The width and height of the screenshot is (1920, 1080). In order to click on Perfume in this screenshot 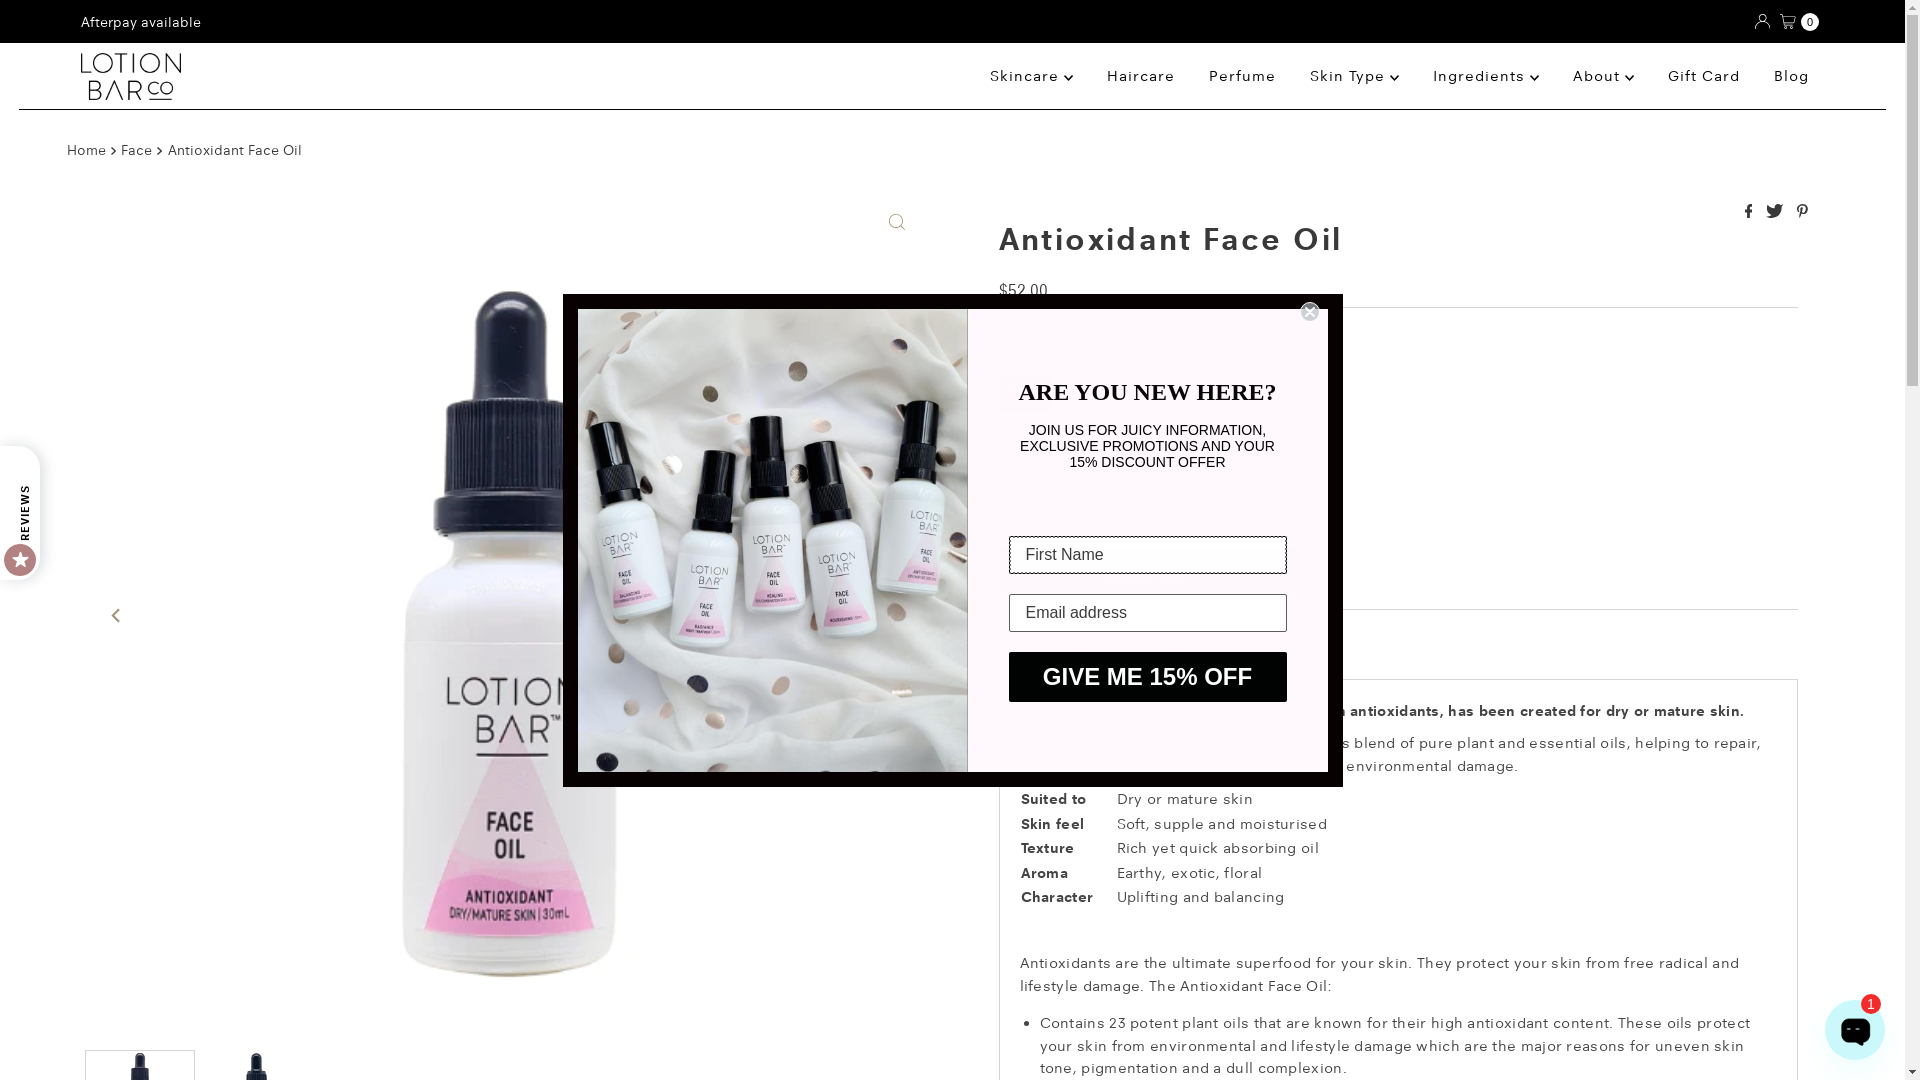, I will do `click(1242, 76)`.